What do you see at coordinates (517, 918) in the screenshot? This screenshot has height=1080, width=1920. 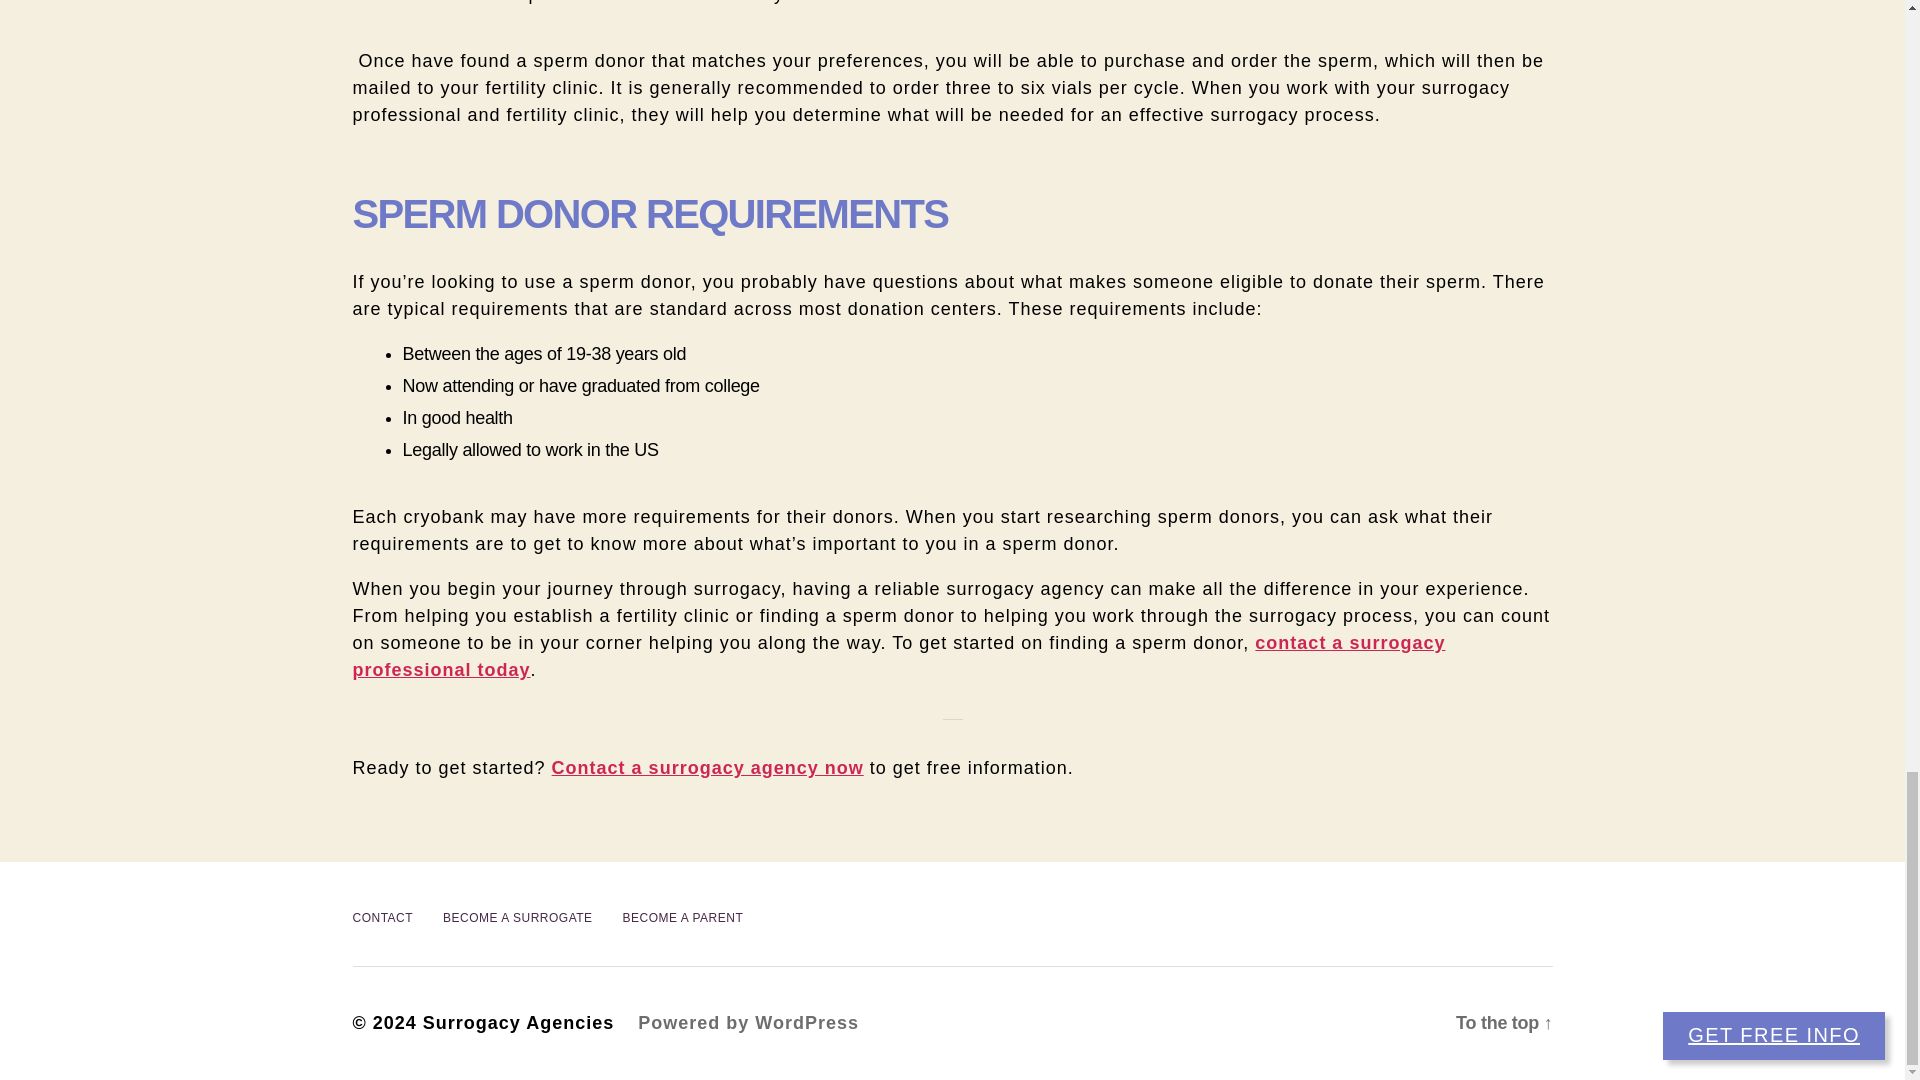 I see `BECOME A SURROGATE` at bounding box center [517, 918].